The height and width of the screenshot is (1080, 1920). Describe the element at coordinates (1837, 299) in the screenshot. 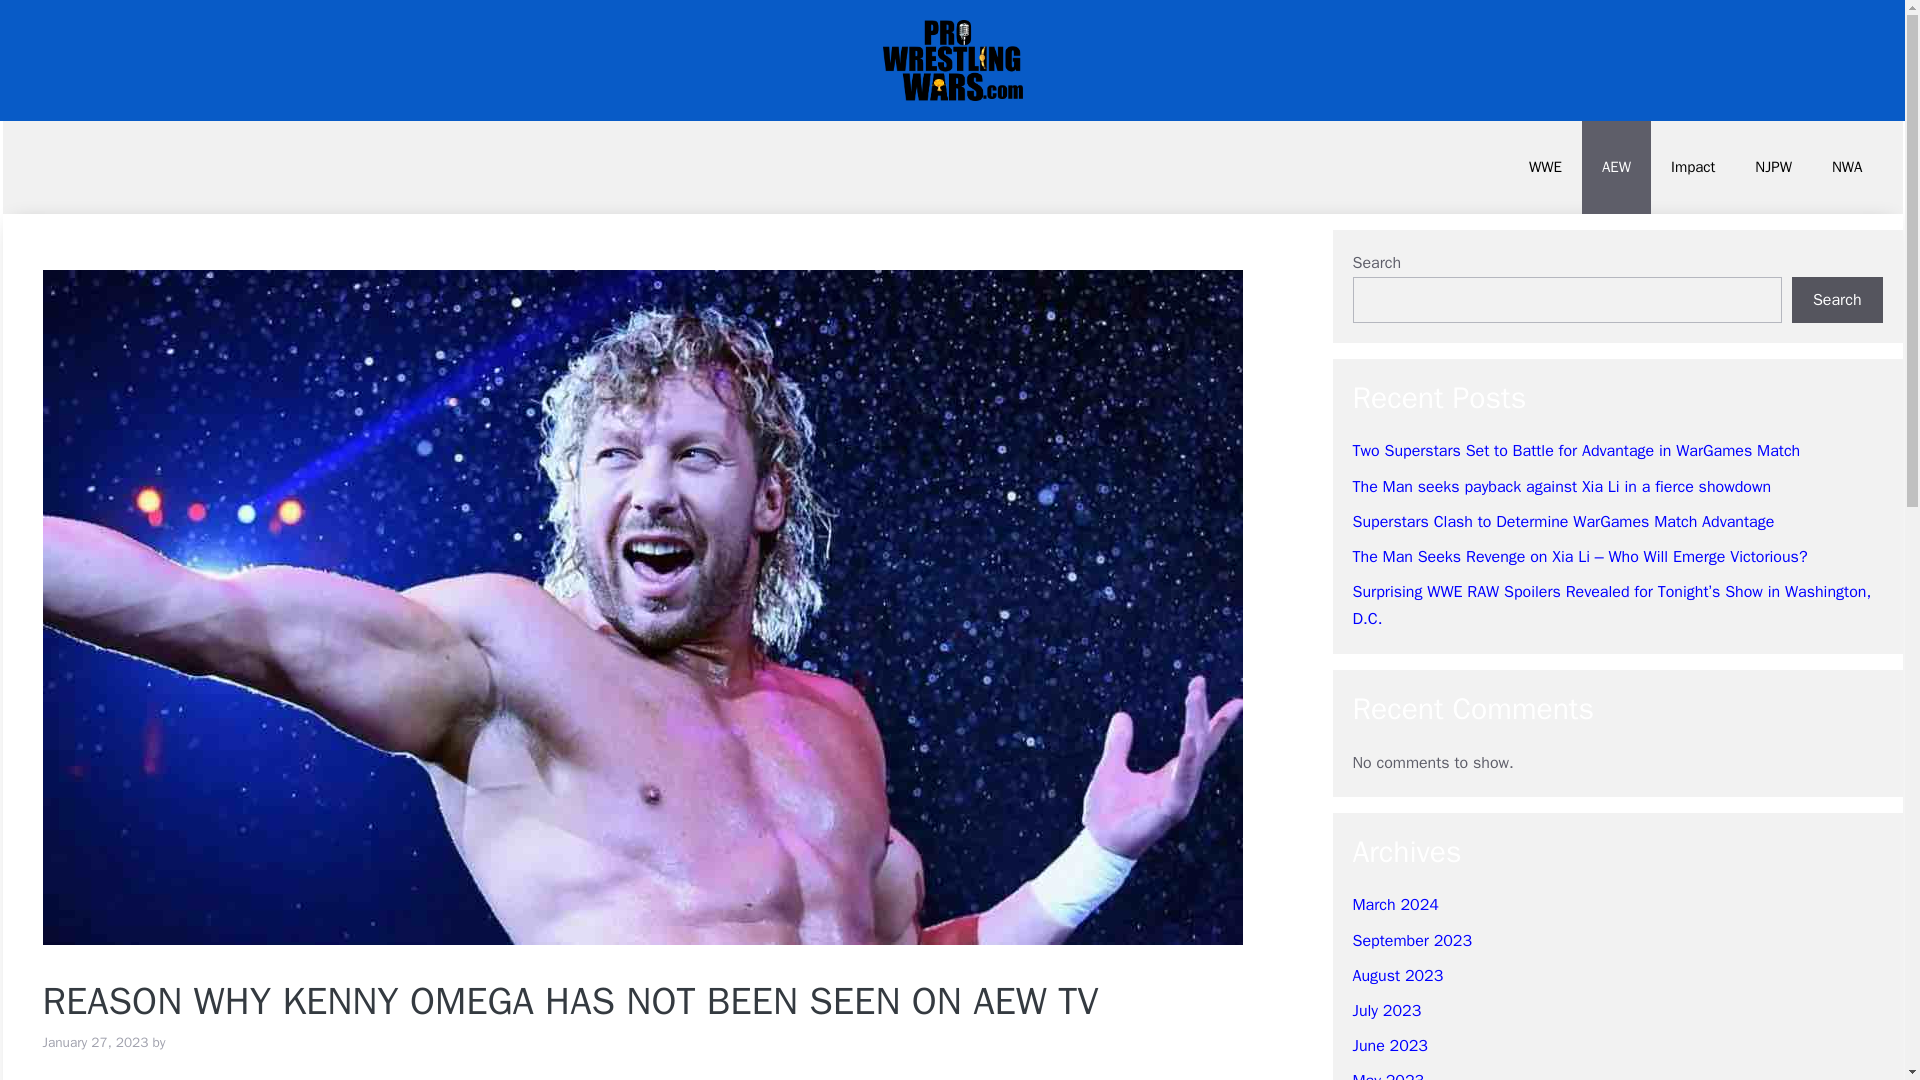

I see `Search` at that location.